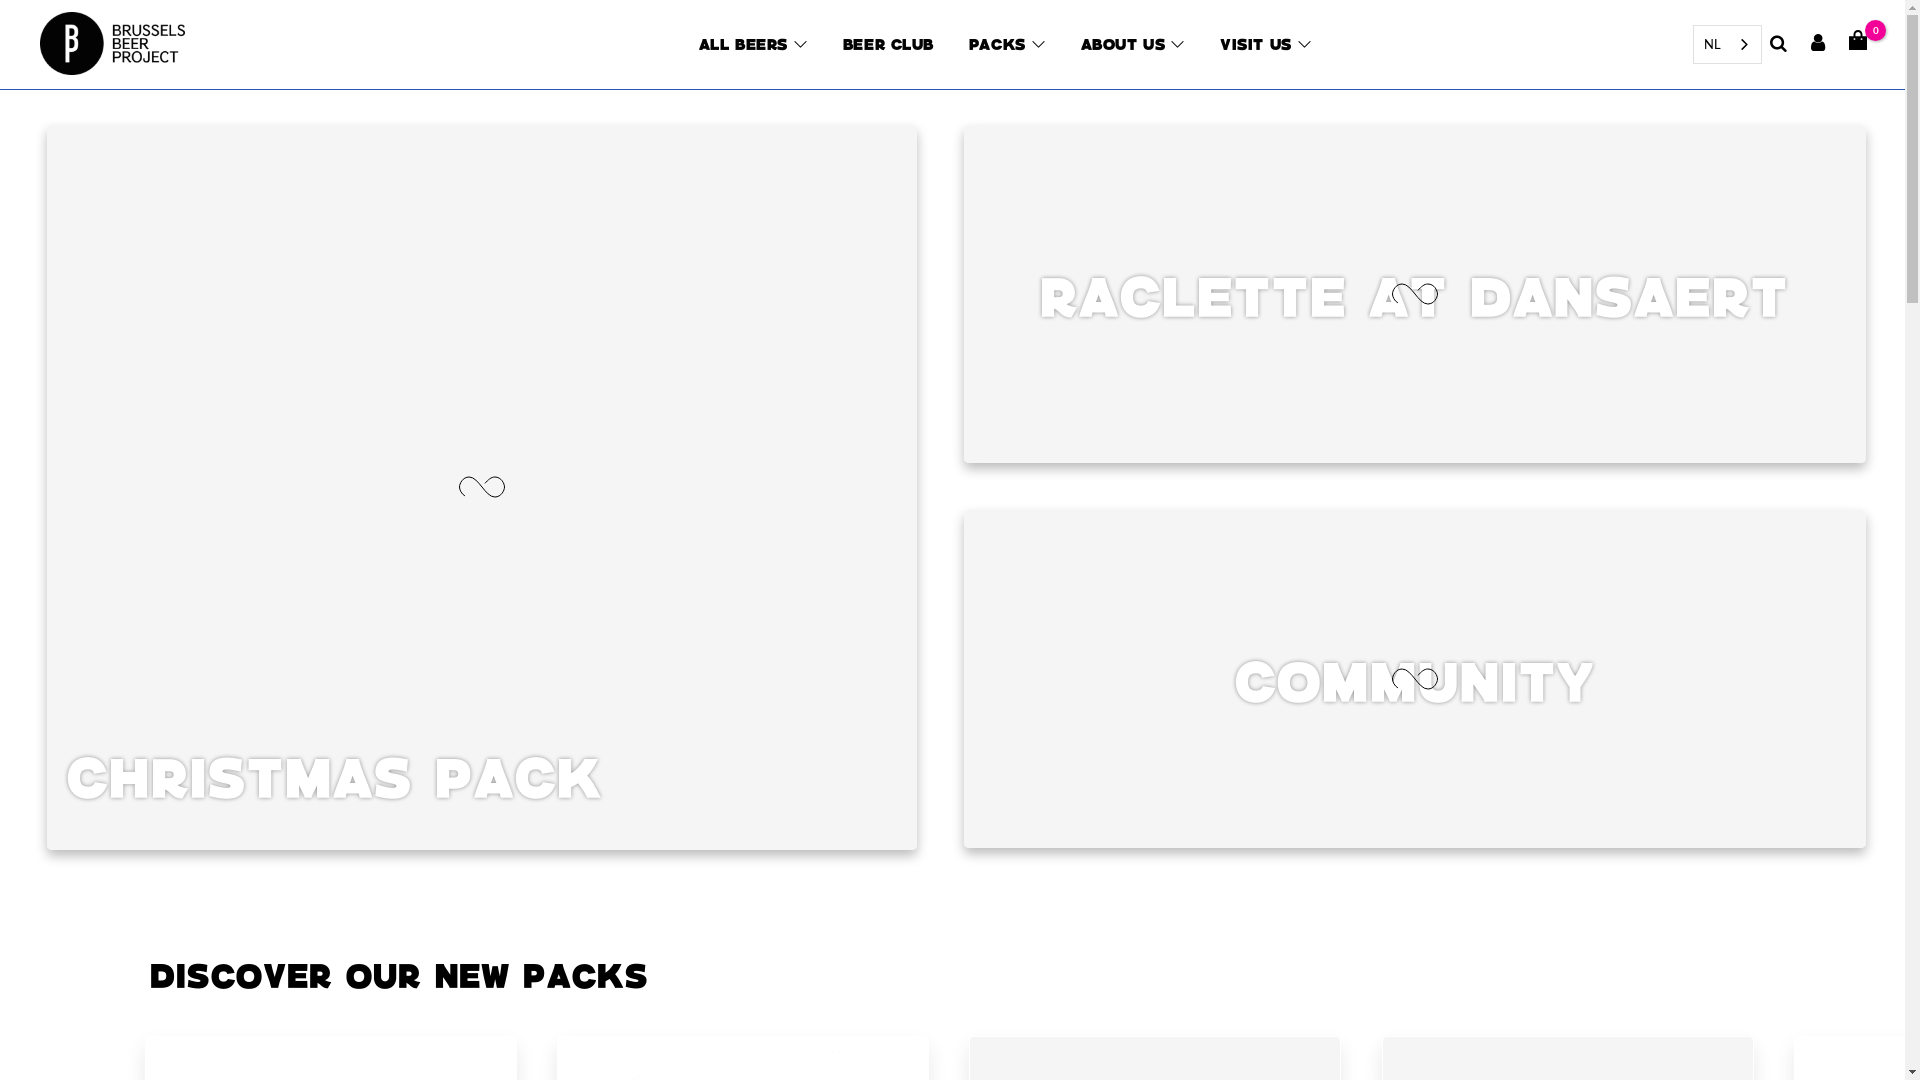  I want to click on Packs, so click(997, 44).